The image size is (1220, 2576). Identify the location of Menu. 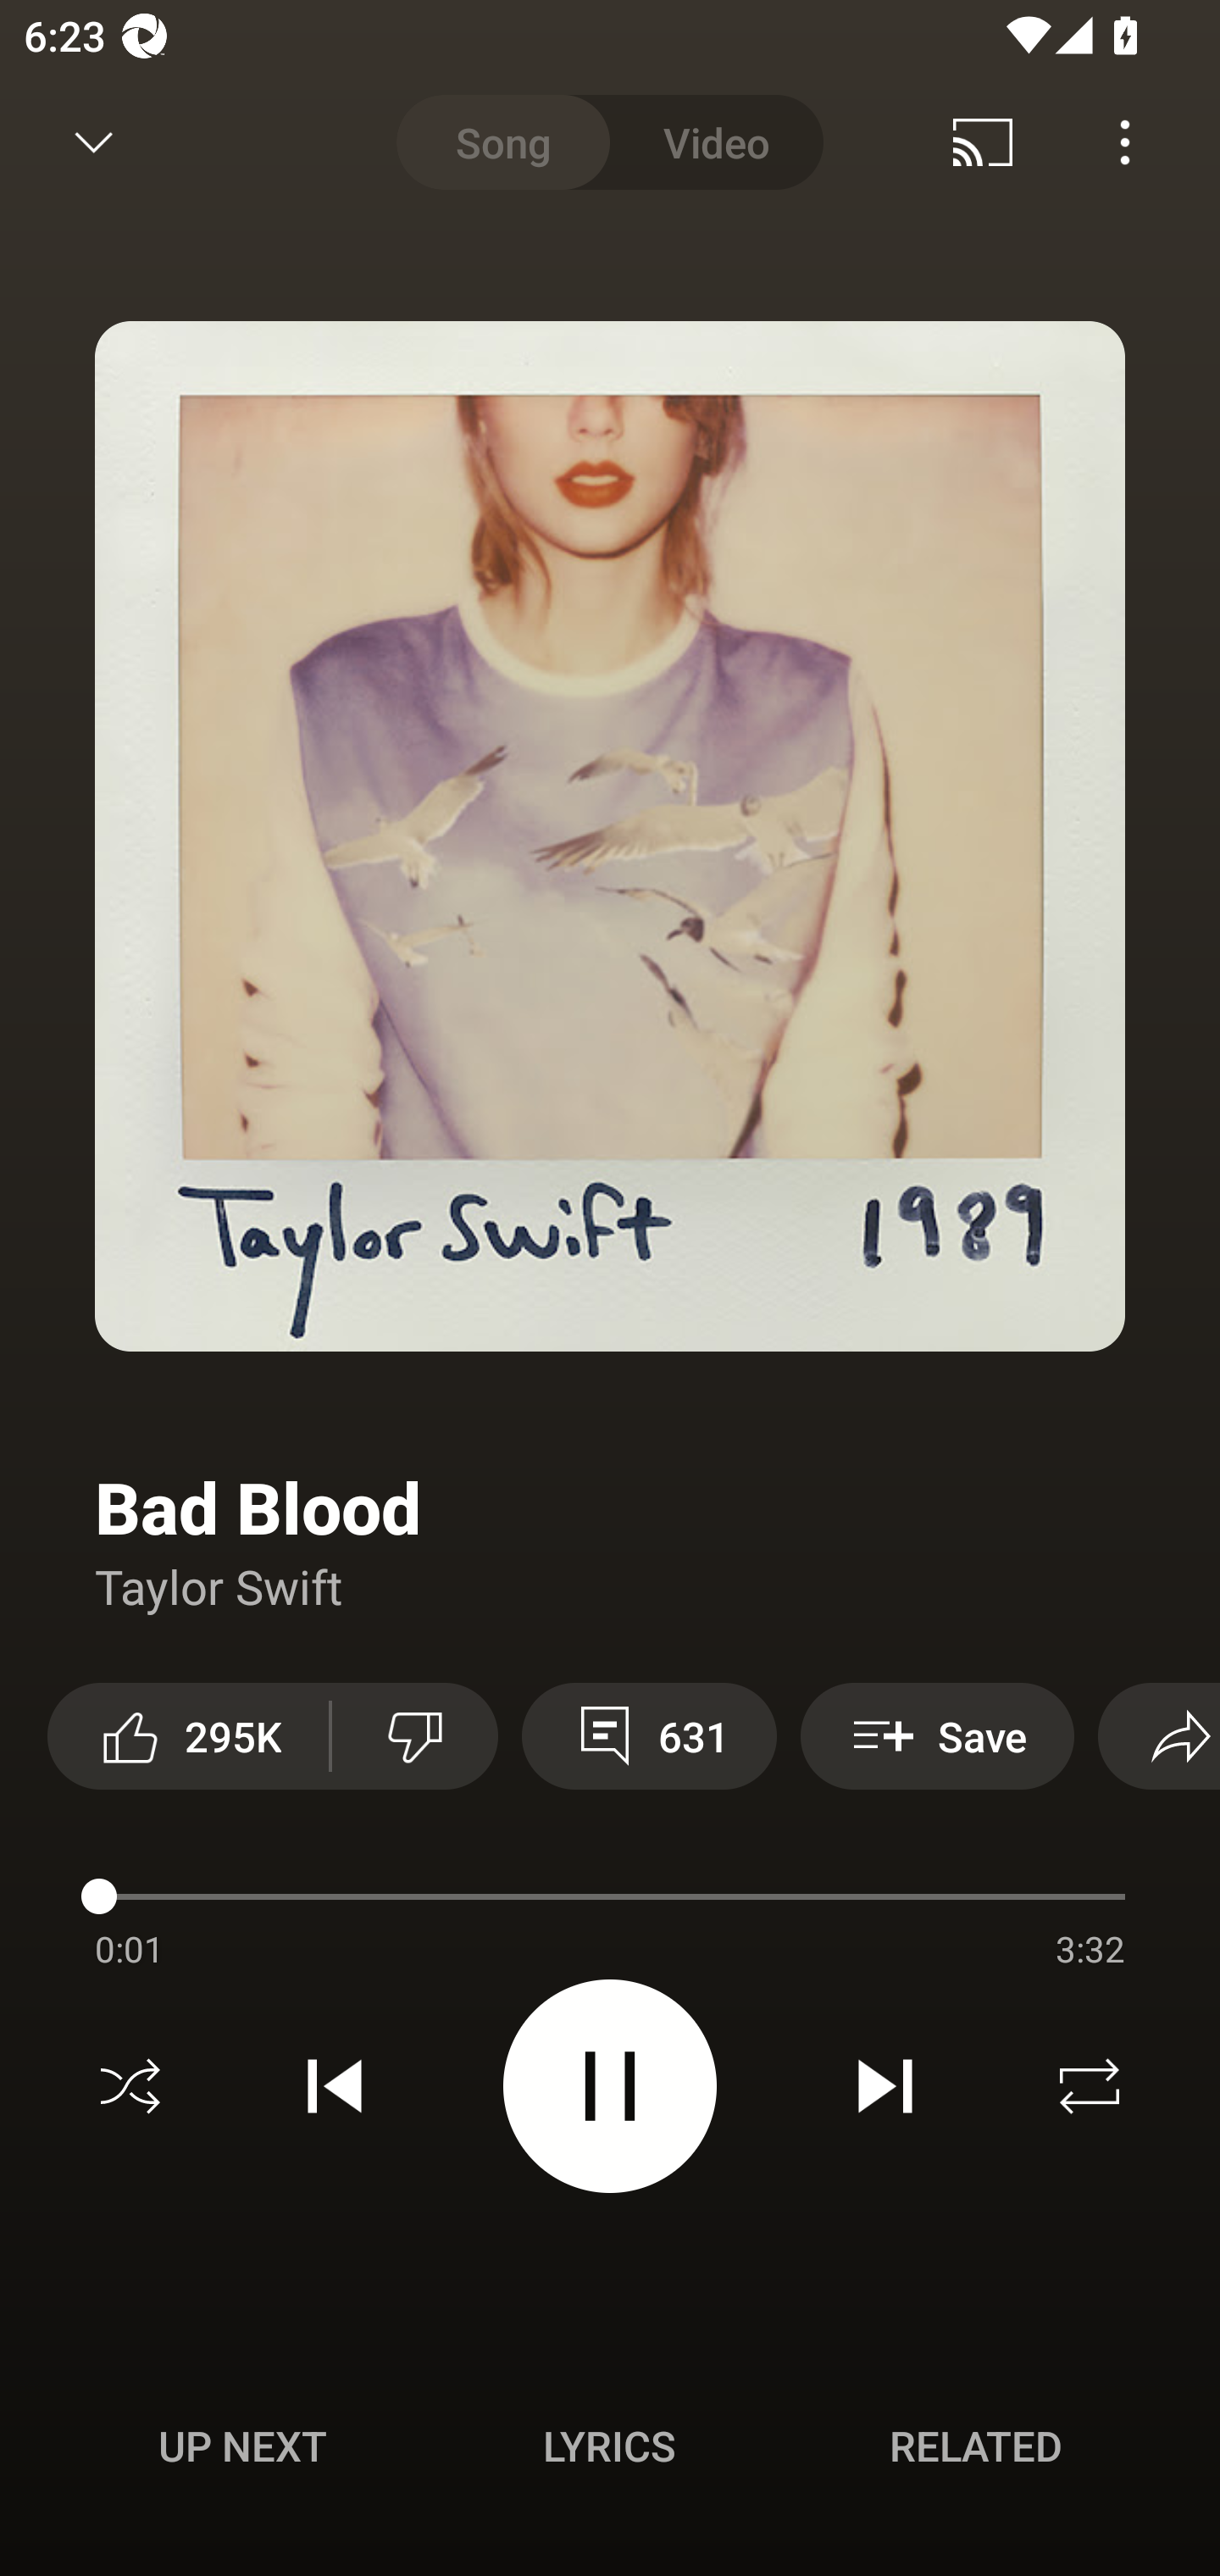
(1125, 142).